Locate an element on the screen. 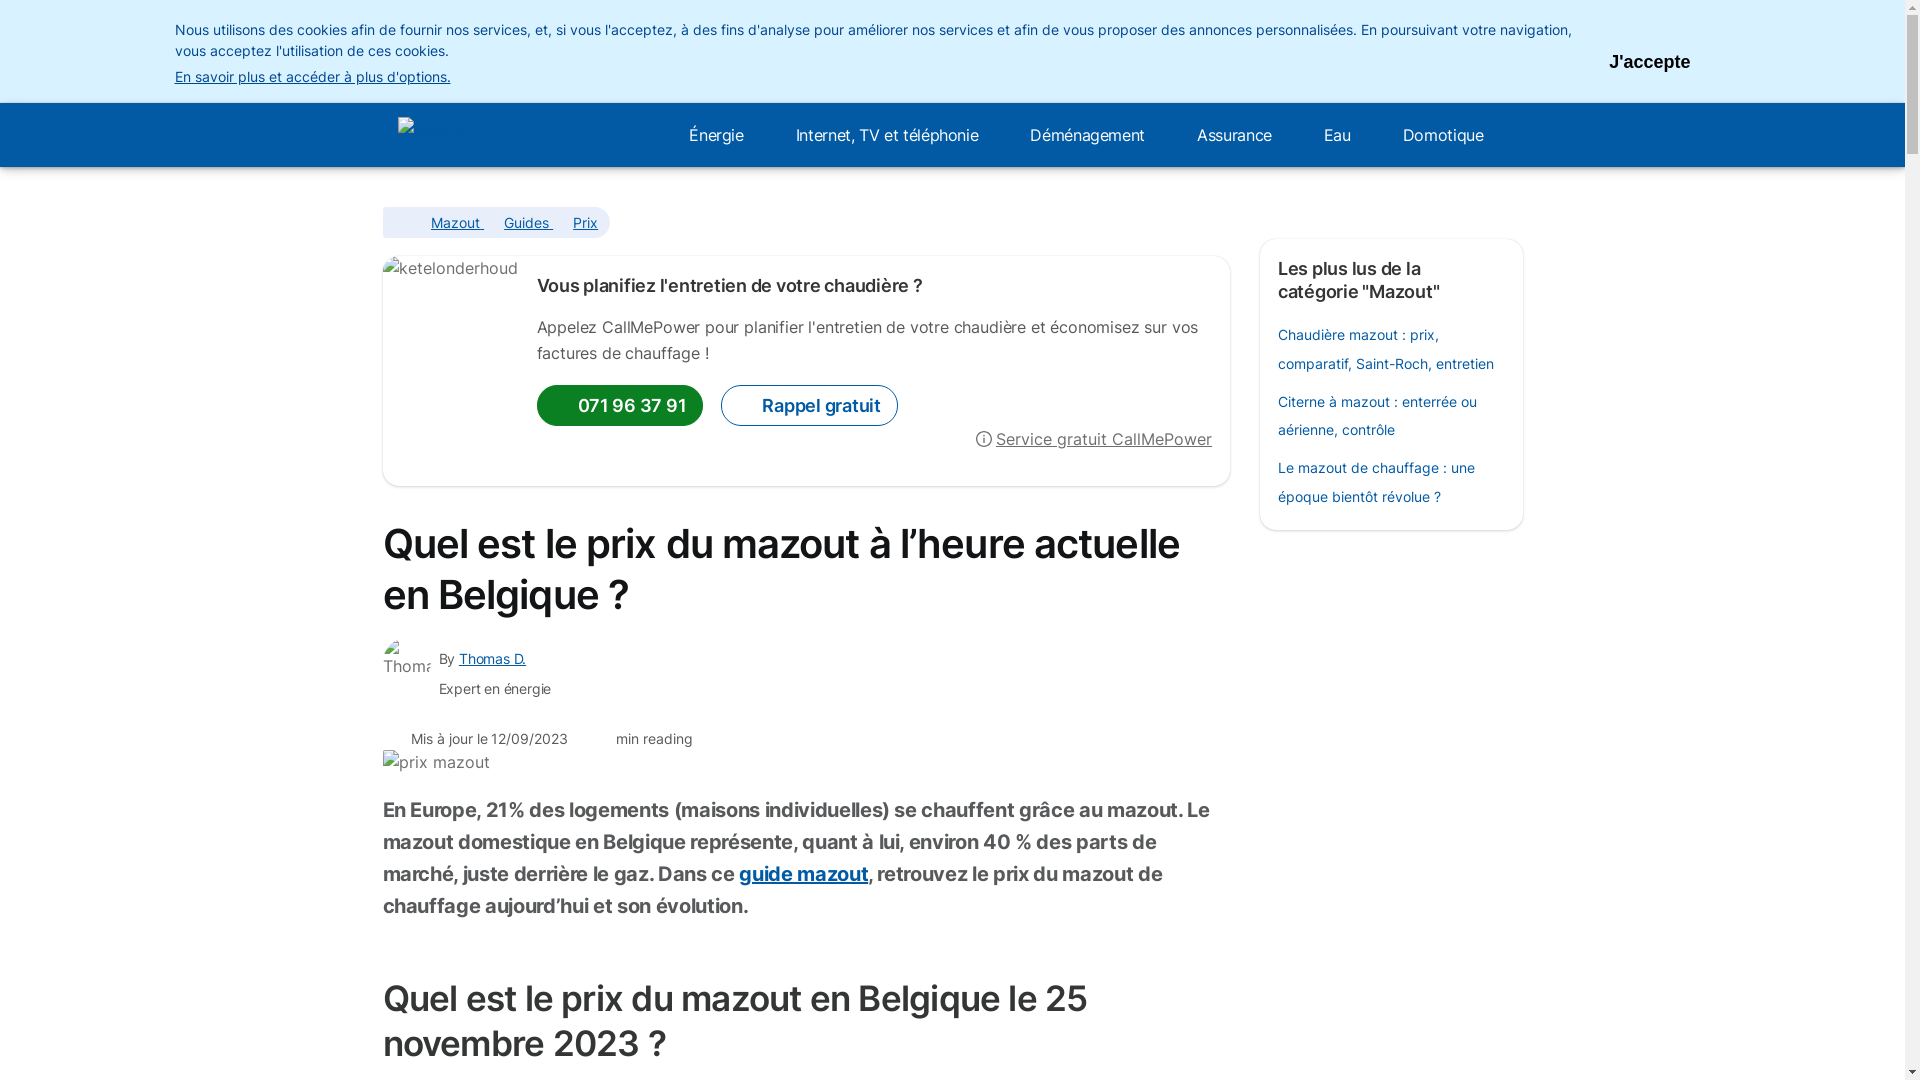 The height and width of the screenshot is (1080, 1920). Thomas D. is located at coordinates (492, 658).